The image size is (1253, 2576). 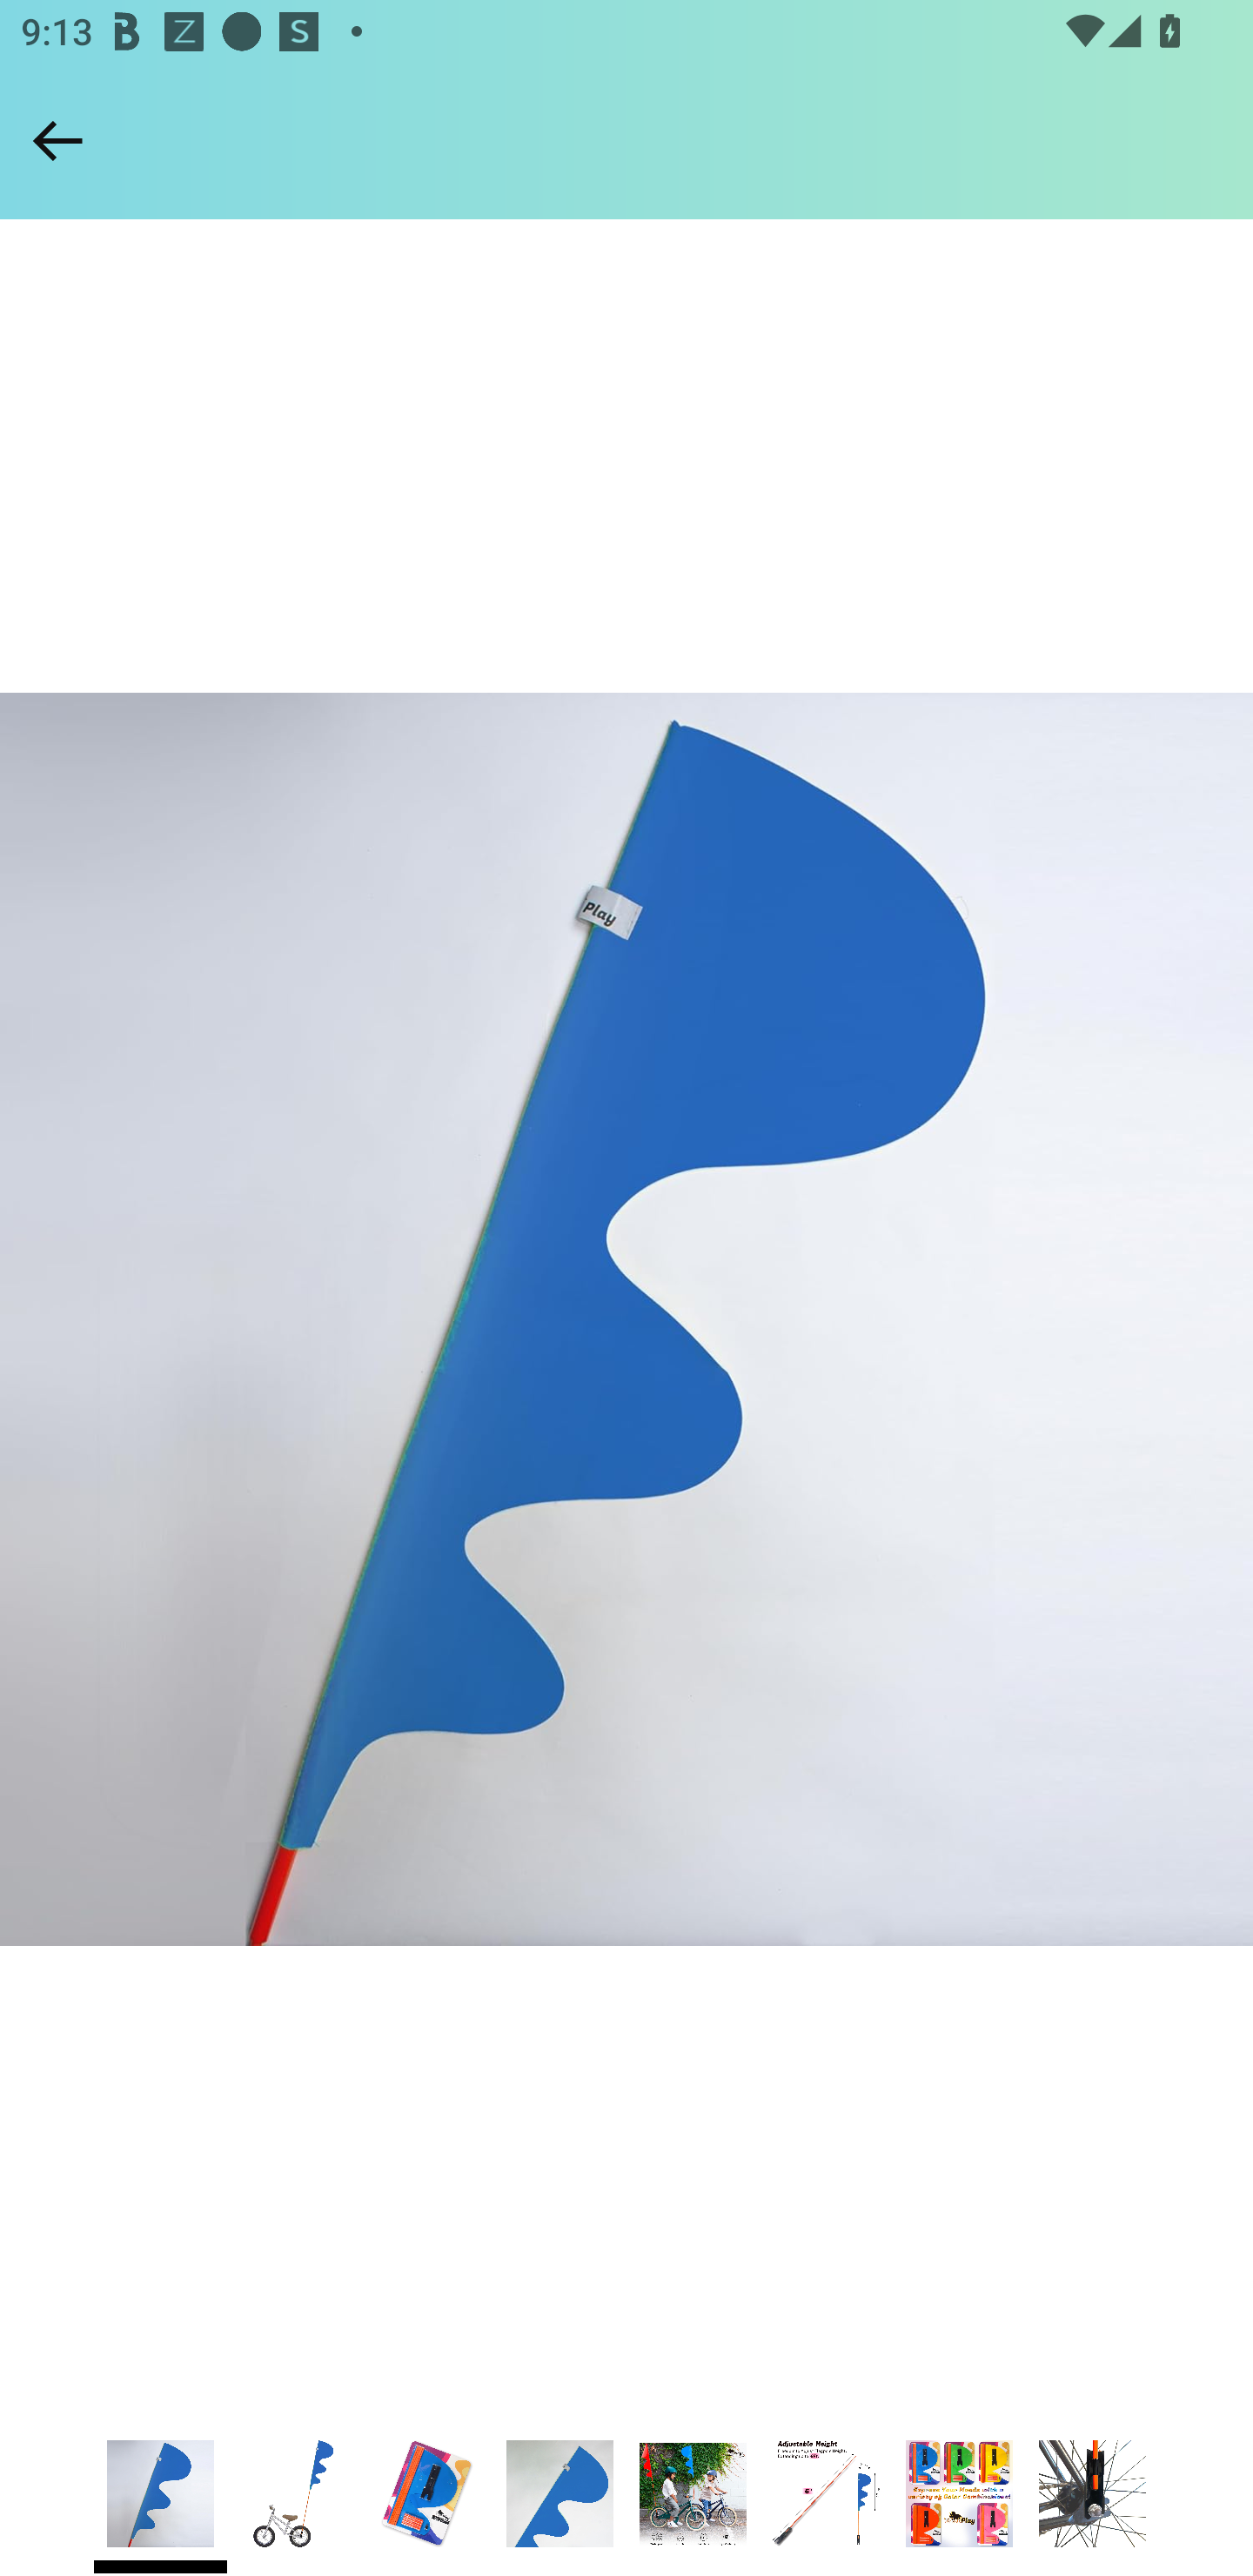 I want to click on Back, so click(x=57, y=140).